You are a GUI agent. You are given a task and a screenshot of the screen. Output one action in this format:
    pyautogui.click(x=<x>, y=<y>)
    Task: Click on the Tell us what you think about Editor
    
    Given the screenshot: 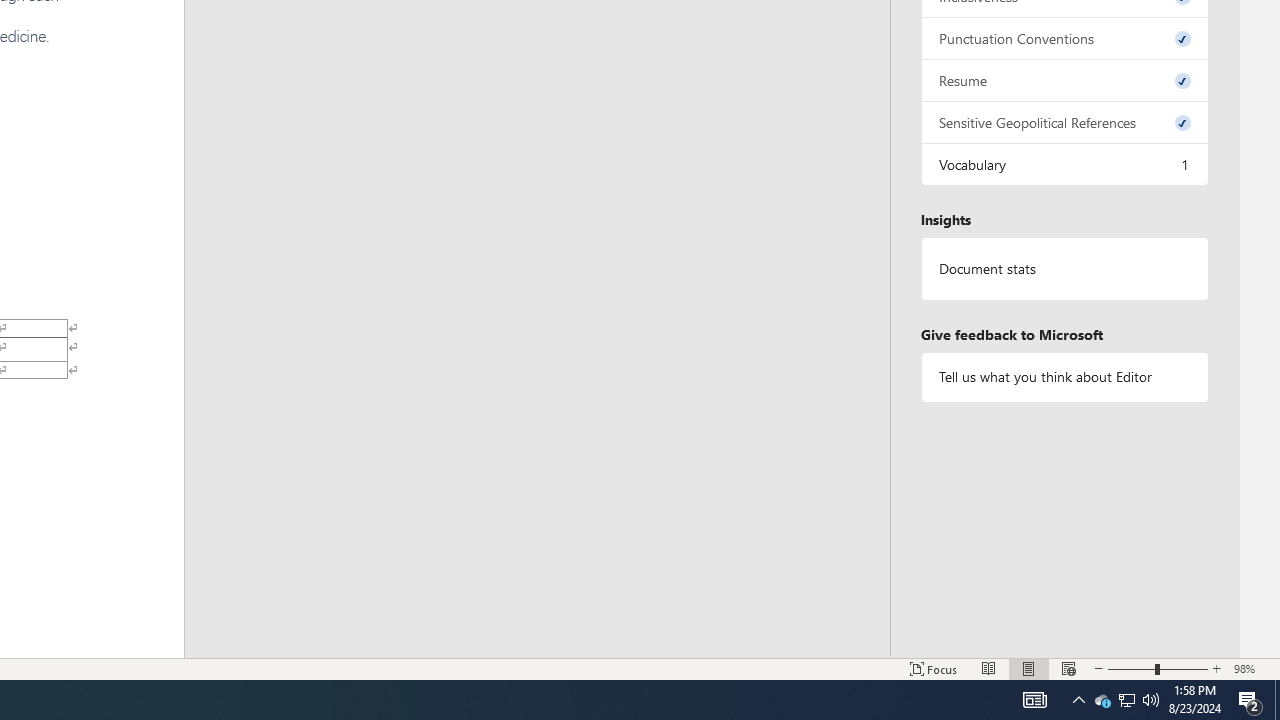 What is the action you would take?
    pyautogui.click(x=1064, y=376)
    